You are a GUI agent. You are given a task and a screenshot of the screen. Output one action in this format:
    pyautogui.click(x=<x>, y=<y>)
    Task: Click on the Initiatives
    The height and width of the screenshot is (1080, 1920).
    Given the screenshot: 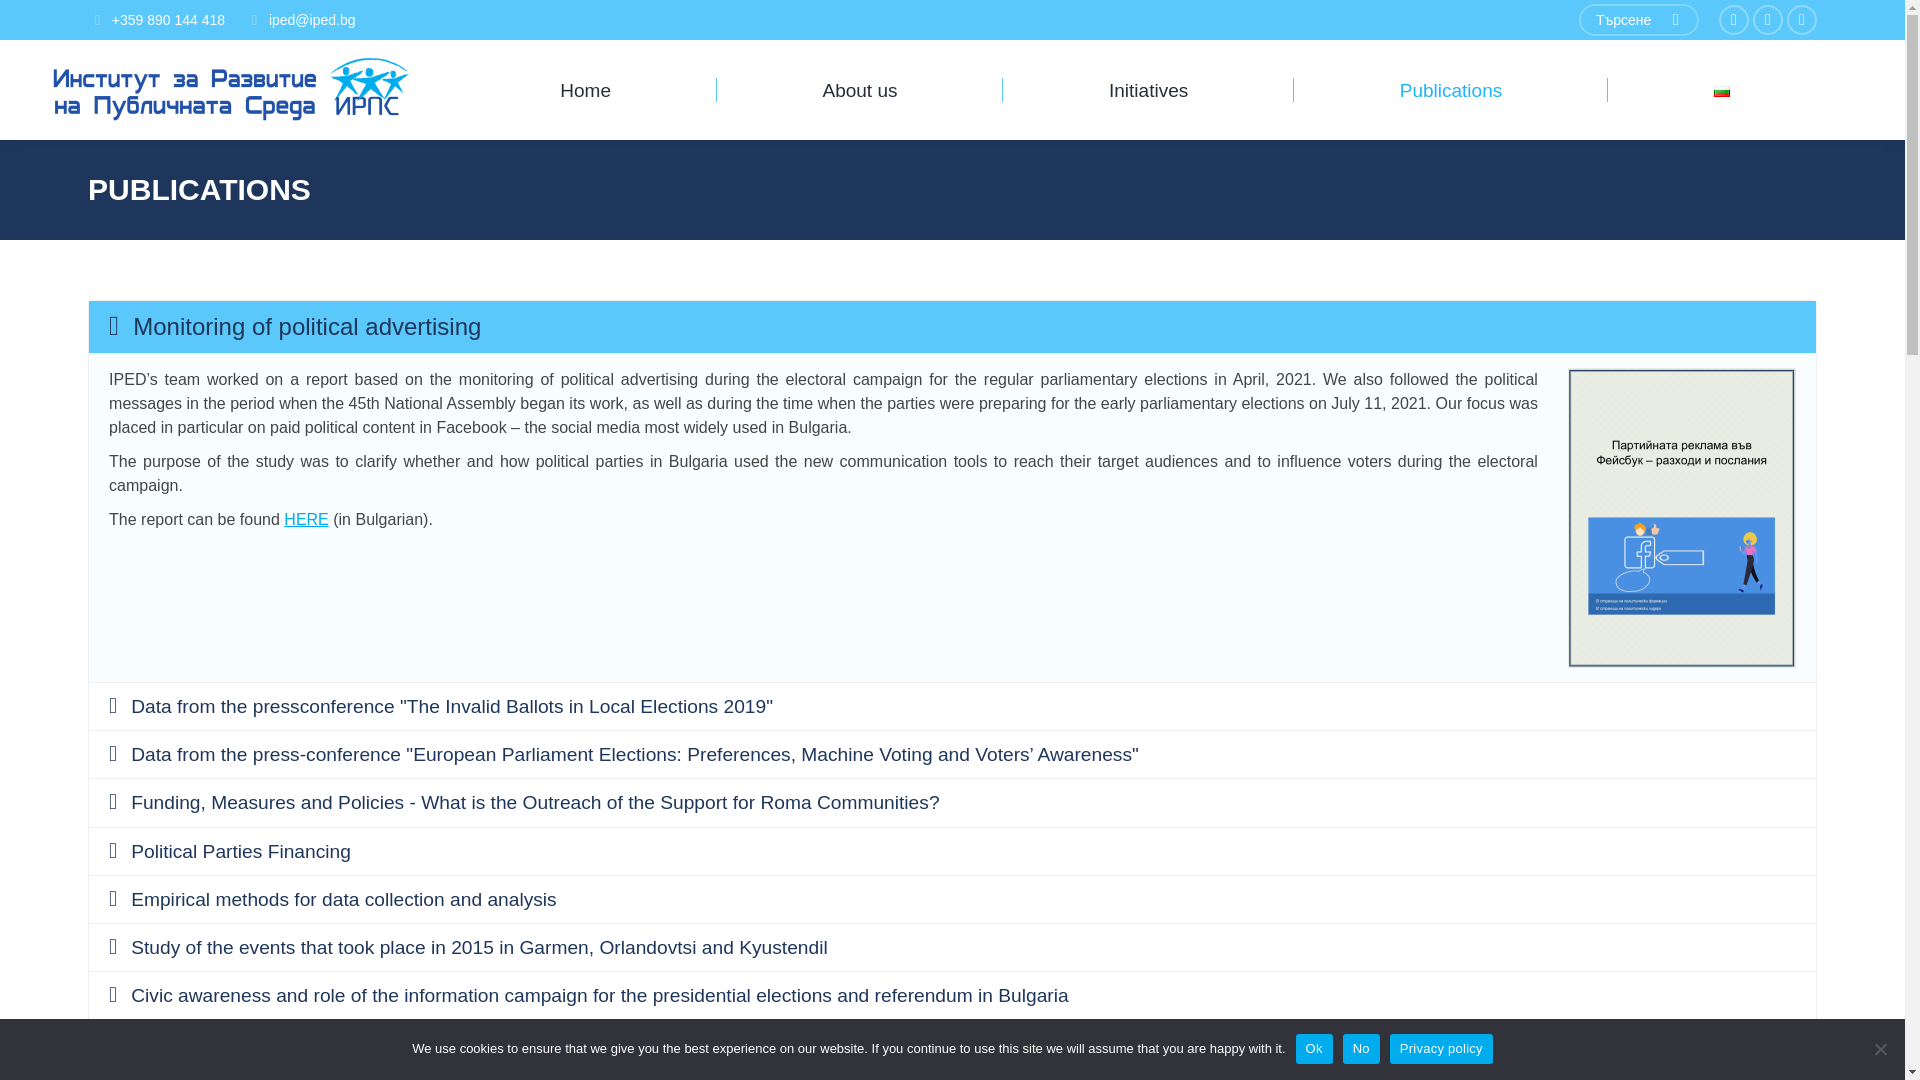 What is the action you would take?
    pyautogui.click(x=1149, y=90)
    